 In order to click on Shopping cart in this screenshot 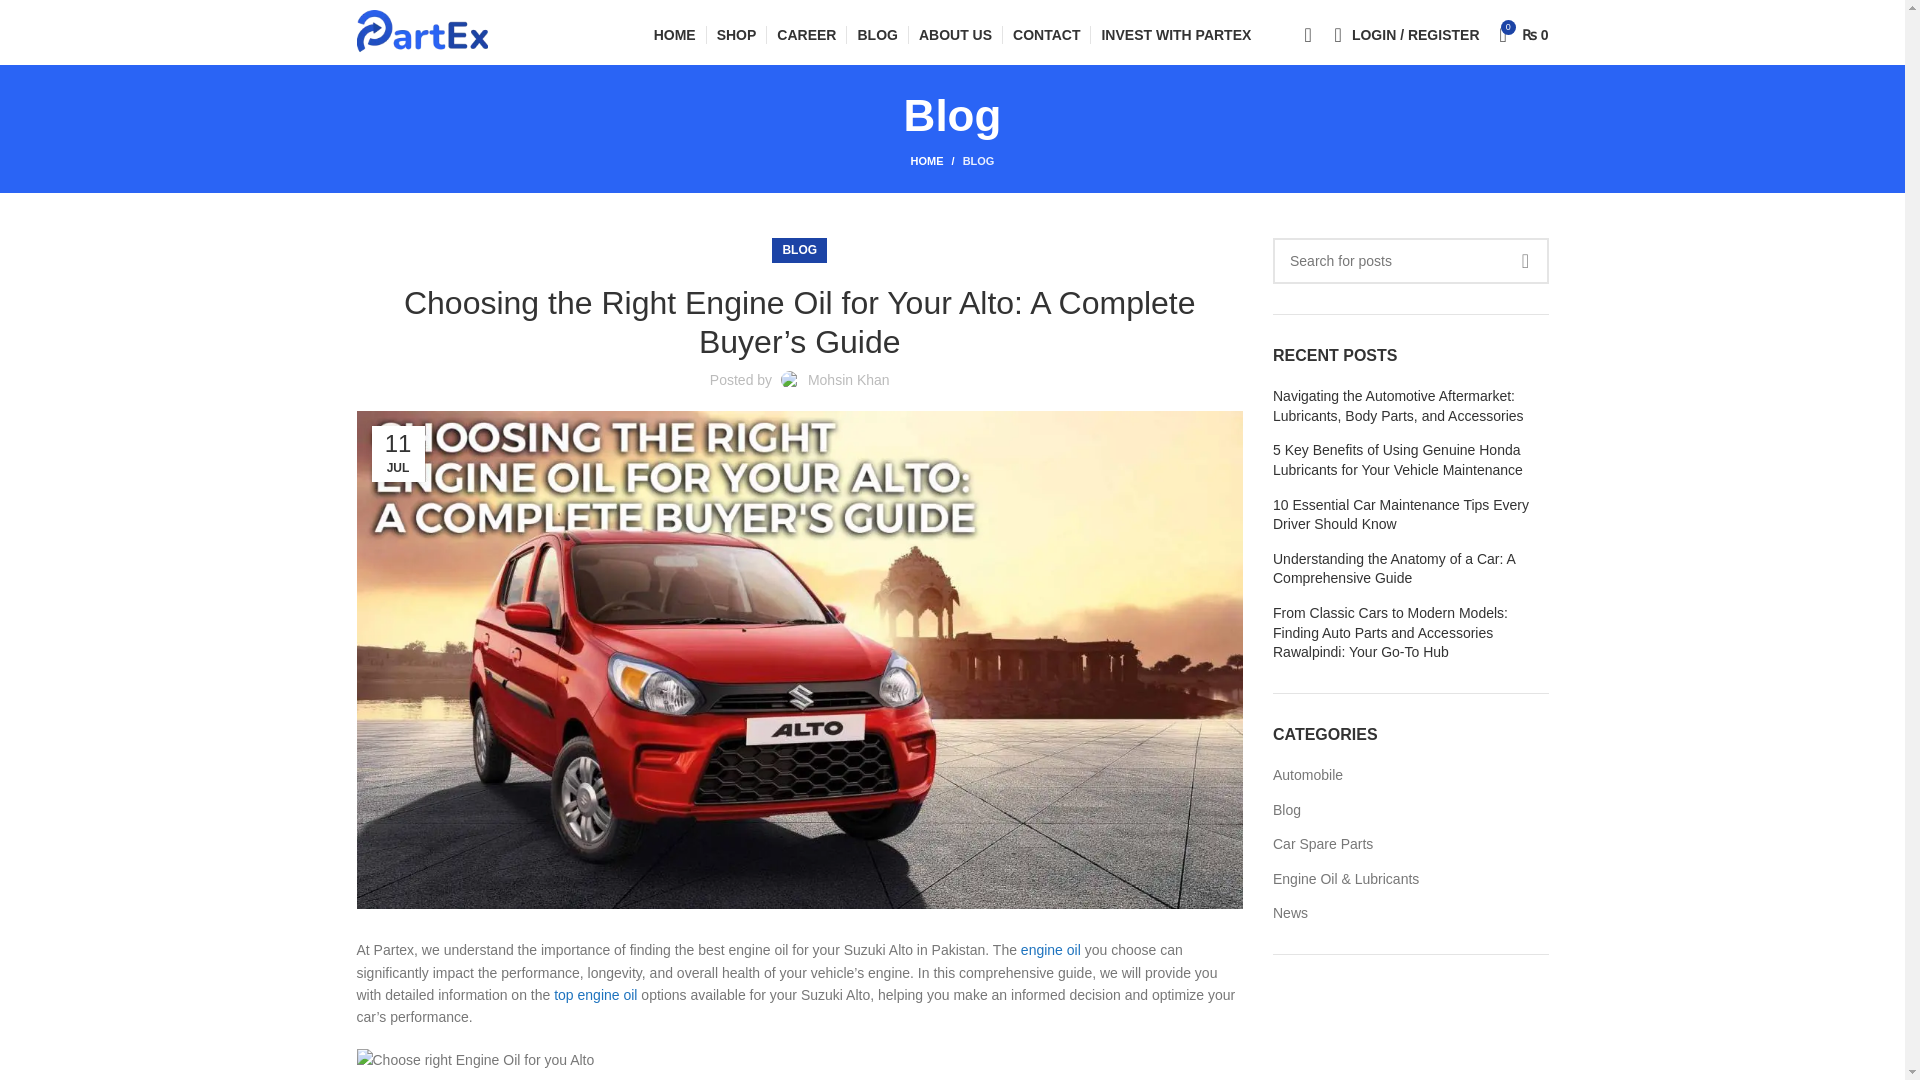, I will do `click(1524, 35)`.